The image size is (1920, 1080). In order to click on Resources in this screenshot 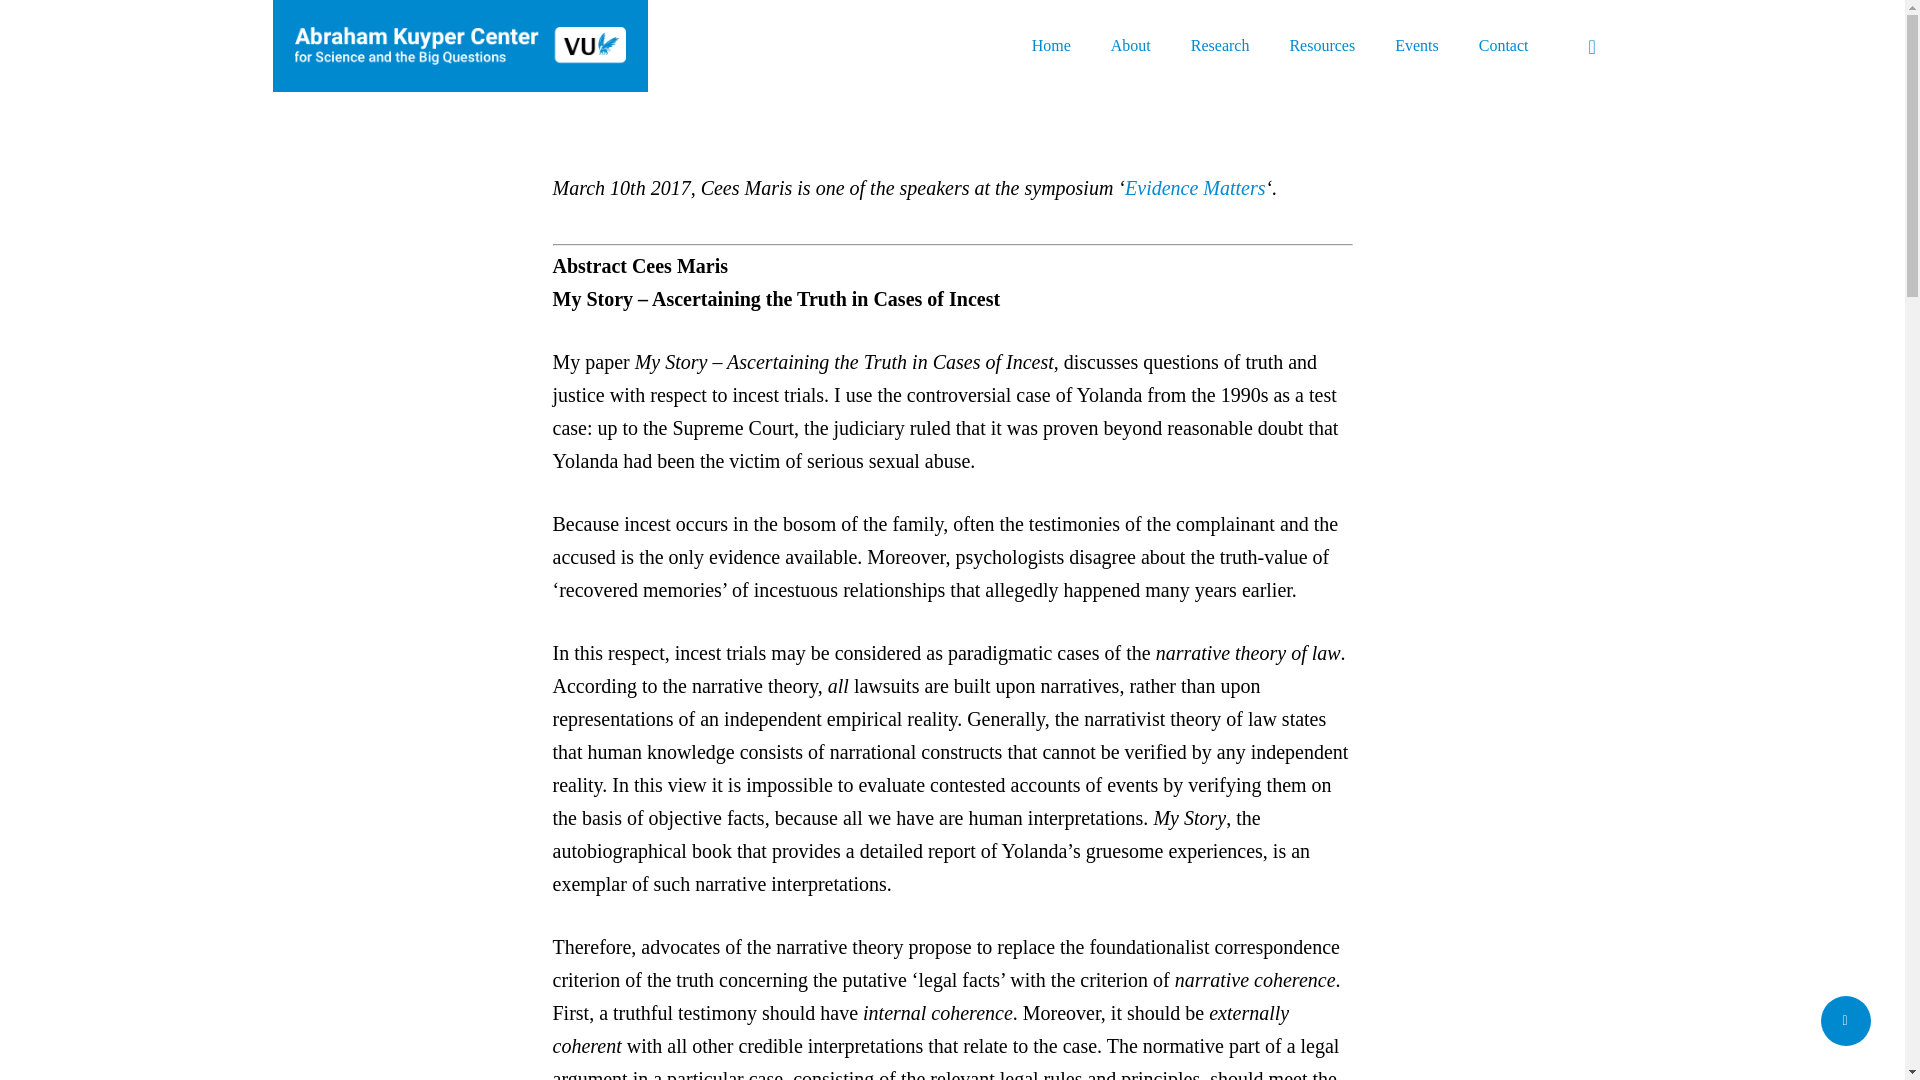, I will do `click(1322, 46)`.